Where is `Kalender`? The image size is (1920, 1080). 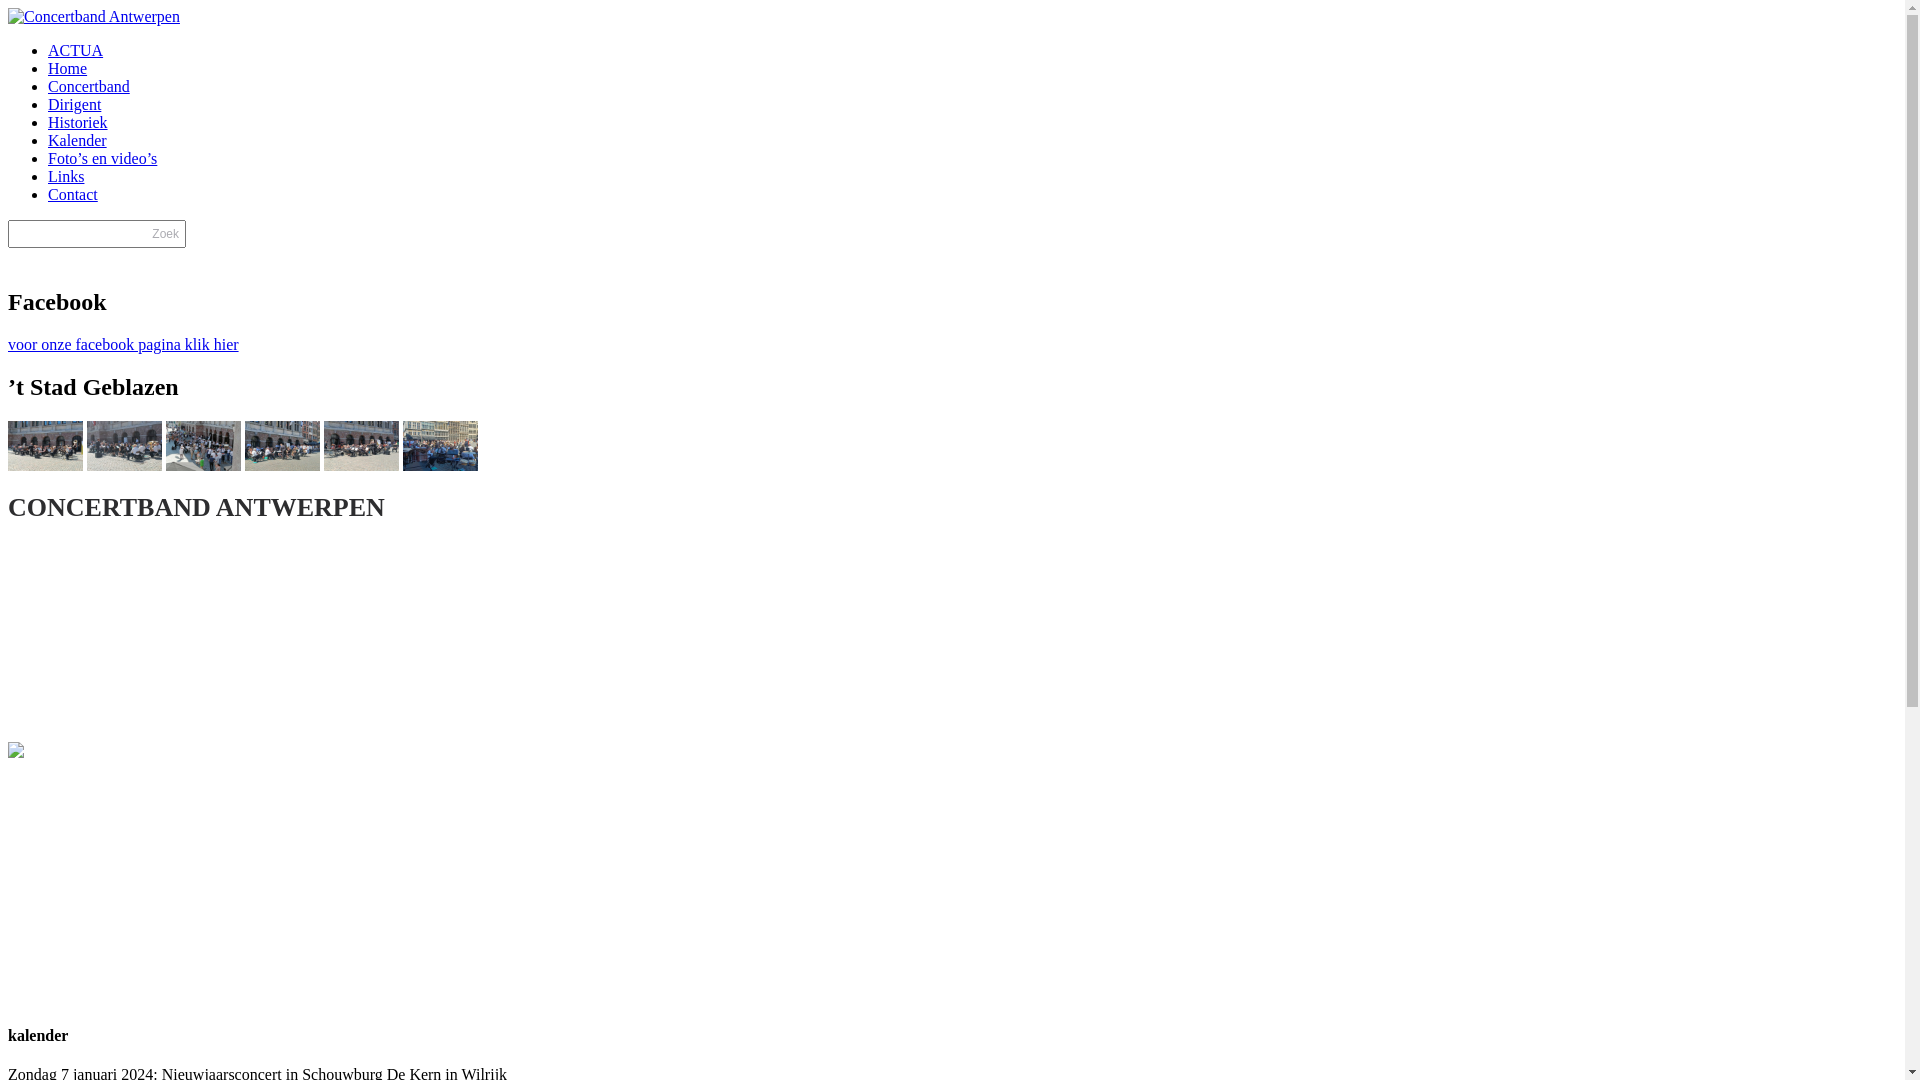 Kalender is located at coordinates (78, 140).